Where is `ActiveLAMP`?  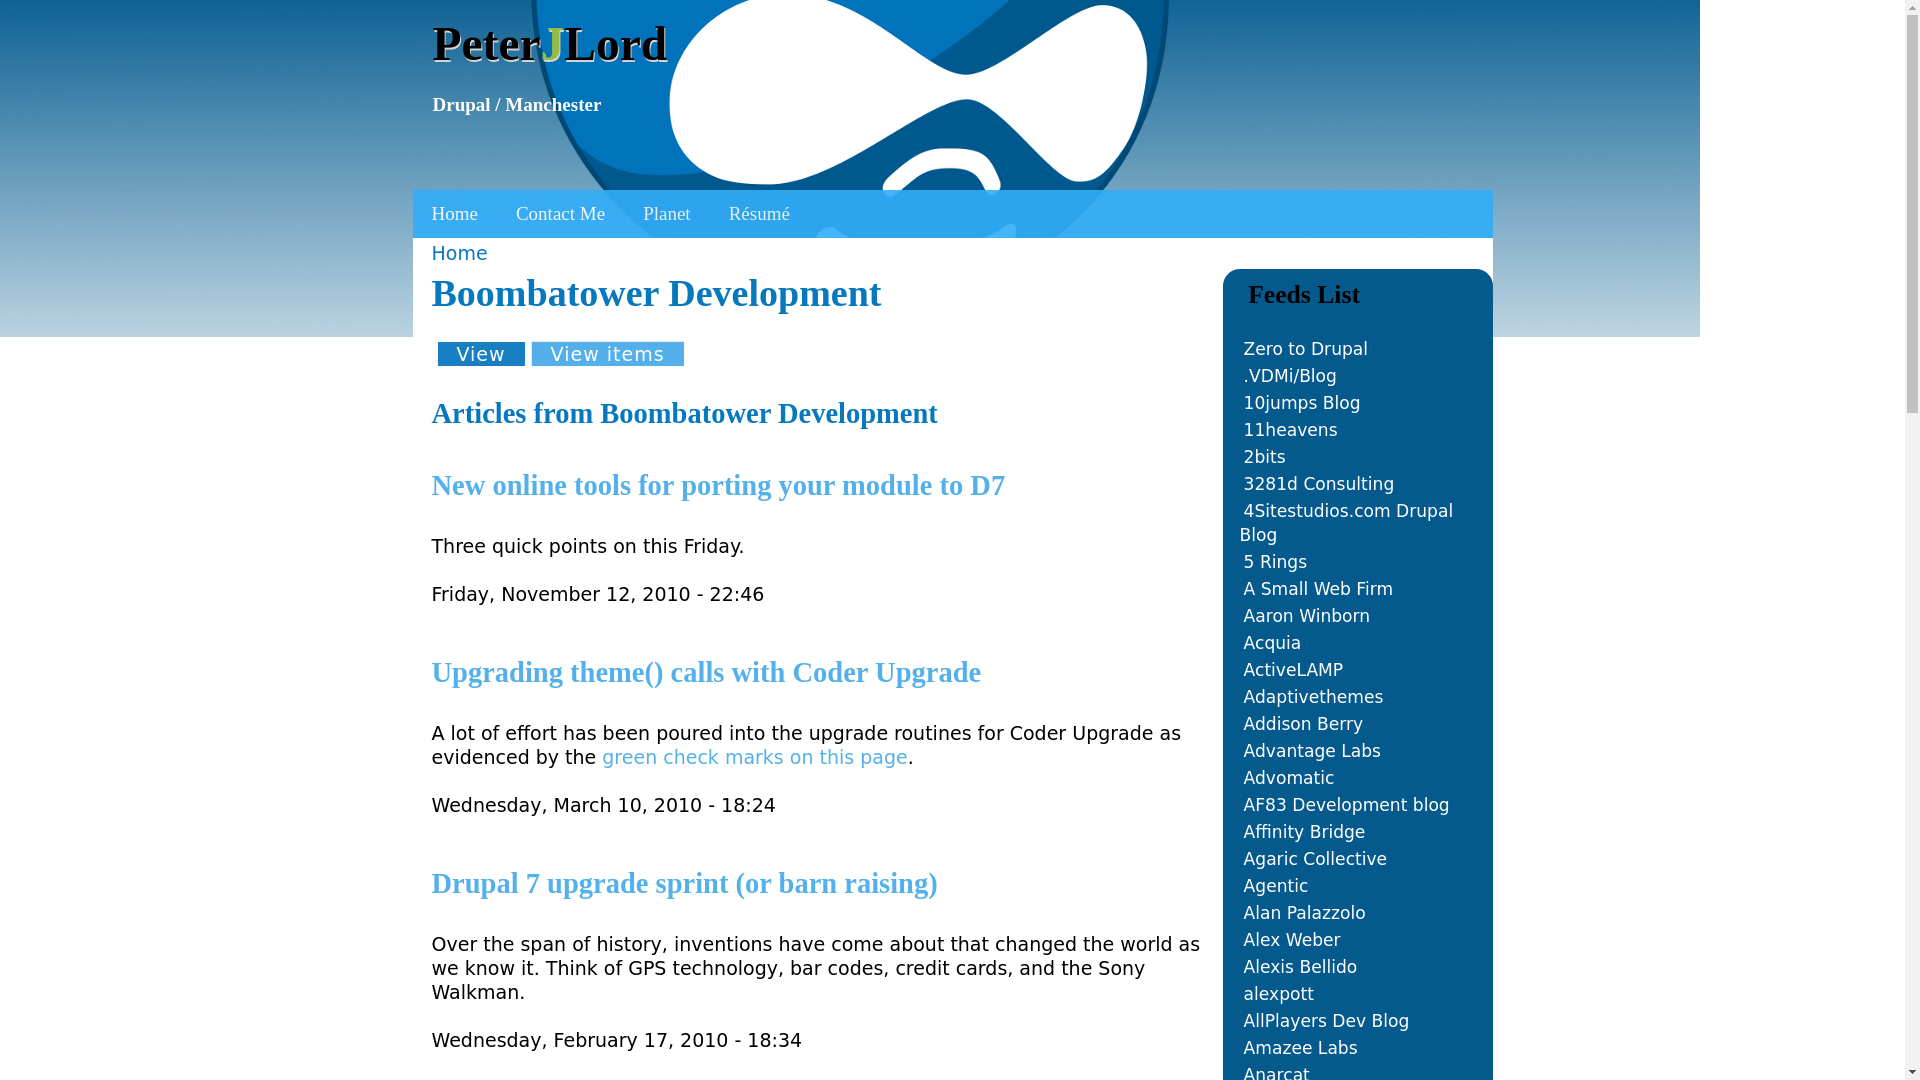
ActiveLAMP is located at coordinates (1294, 670).